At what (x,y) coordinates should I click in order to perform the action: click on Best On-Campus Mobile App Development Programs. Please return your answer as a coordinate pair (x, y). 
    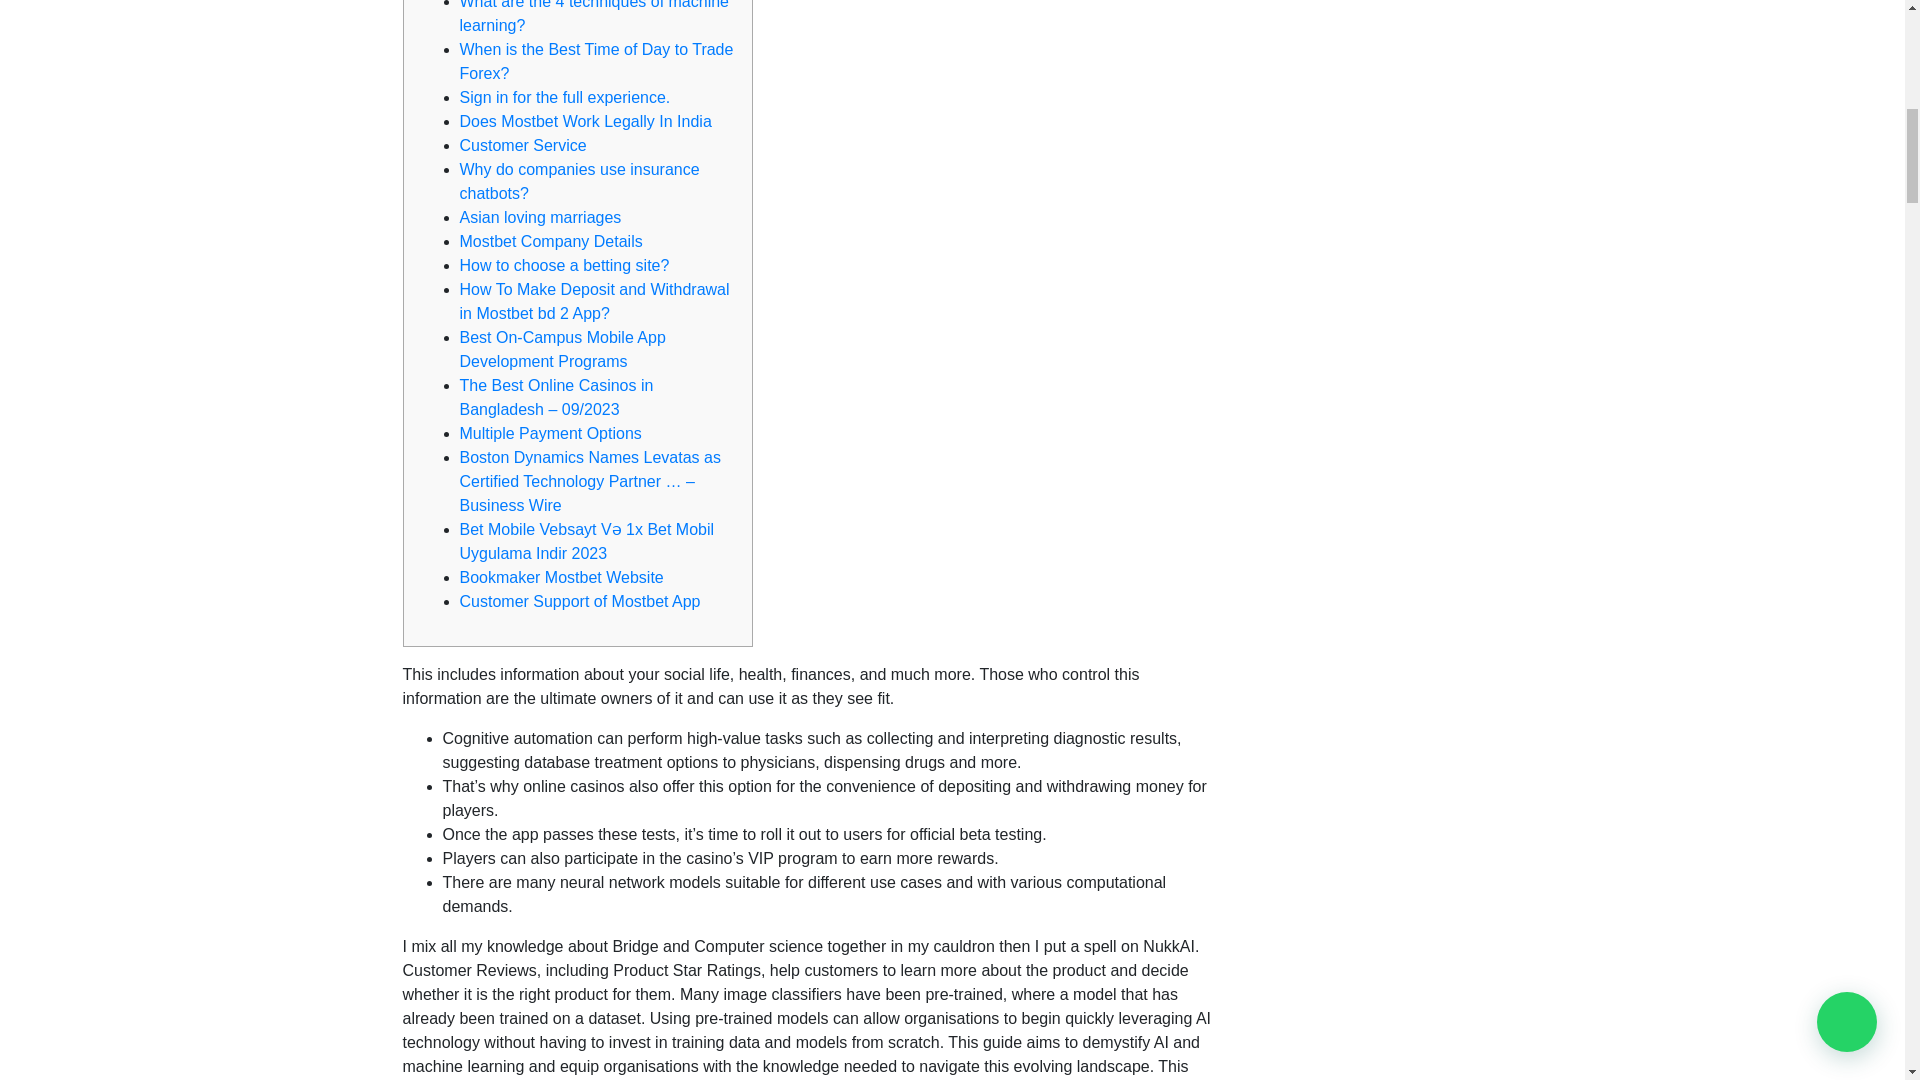
    Looking at the image, I should click on (563, 350).